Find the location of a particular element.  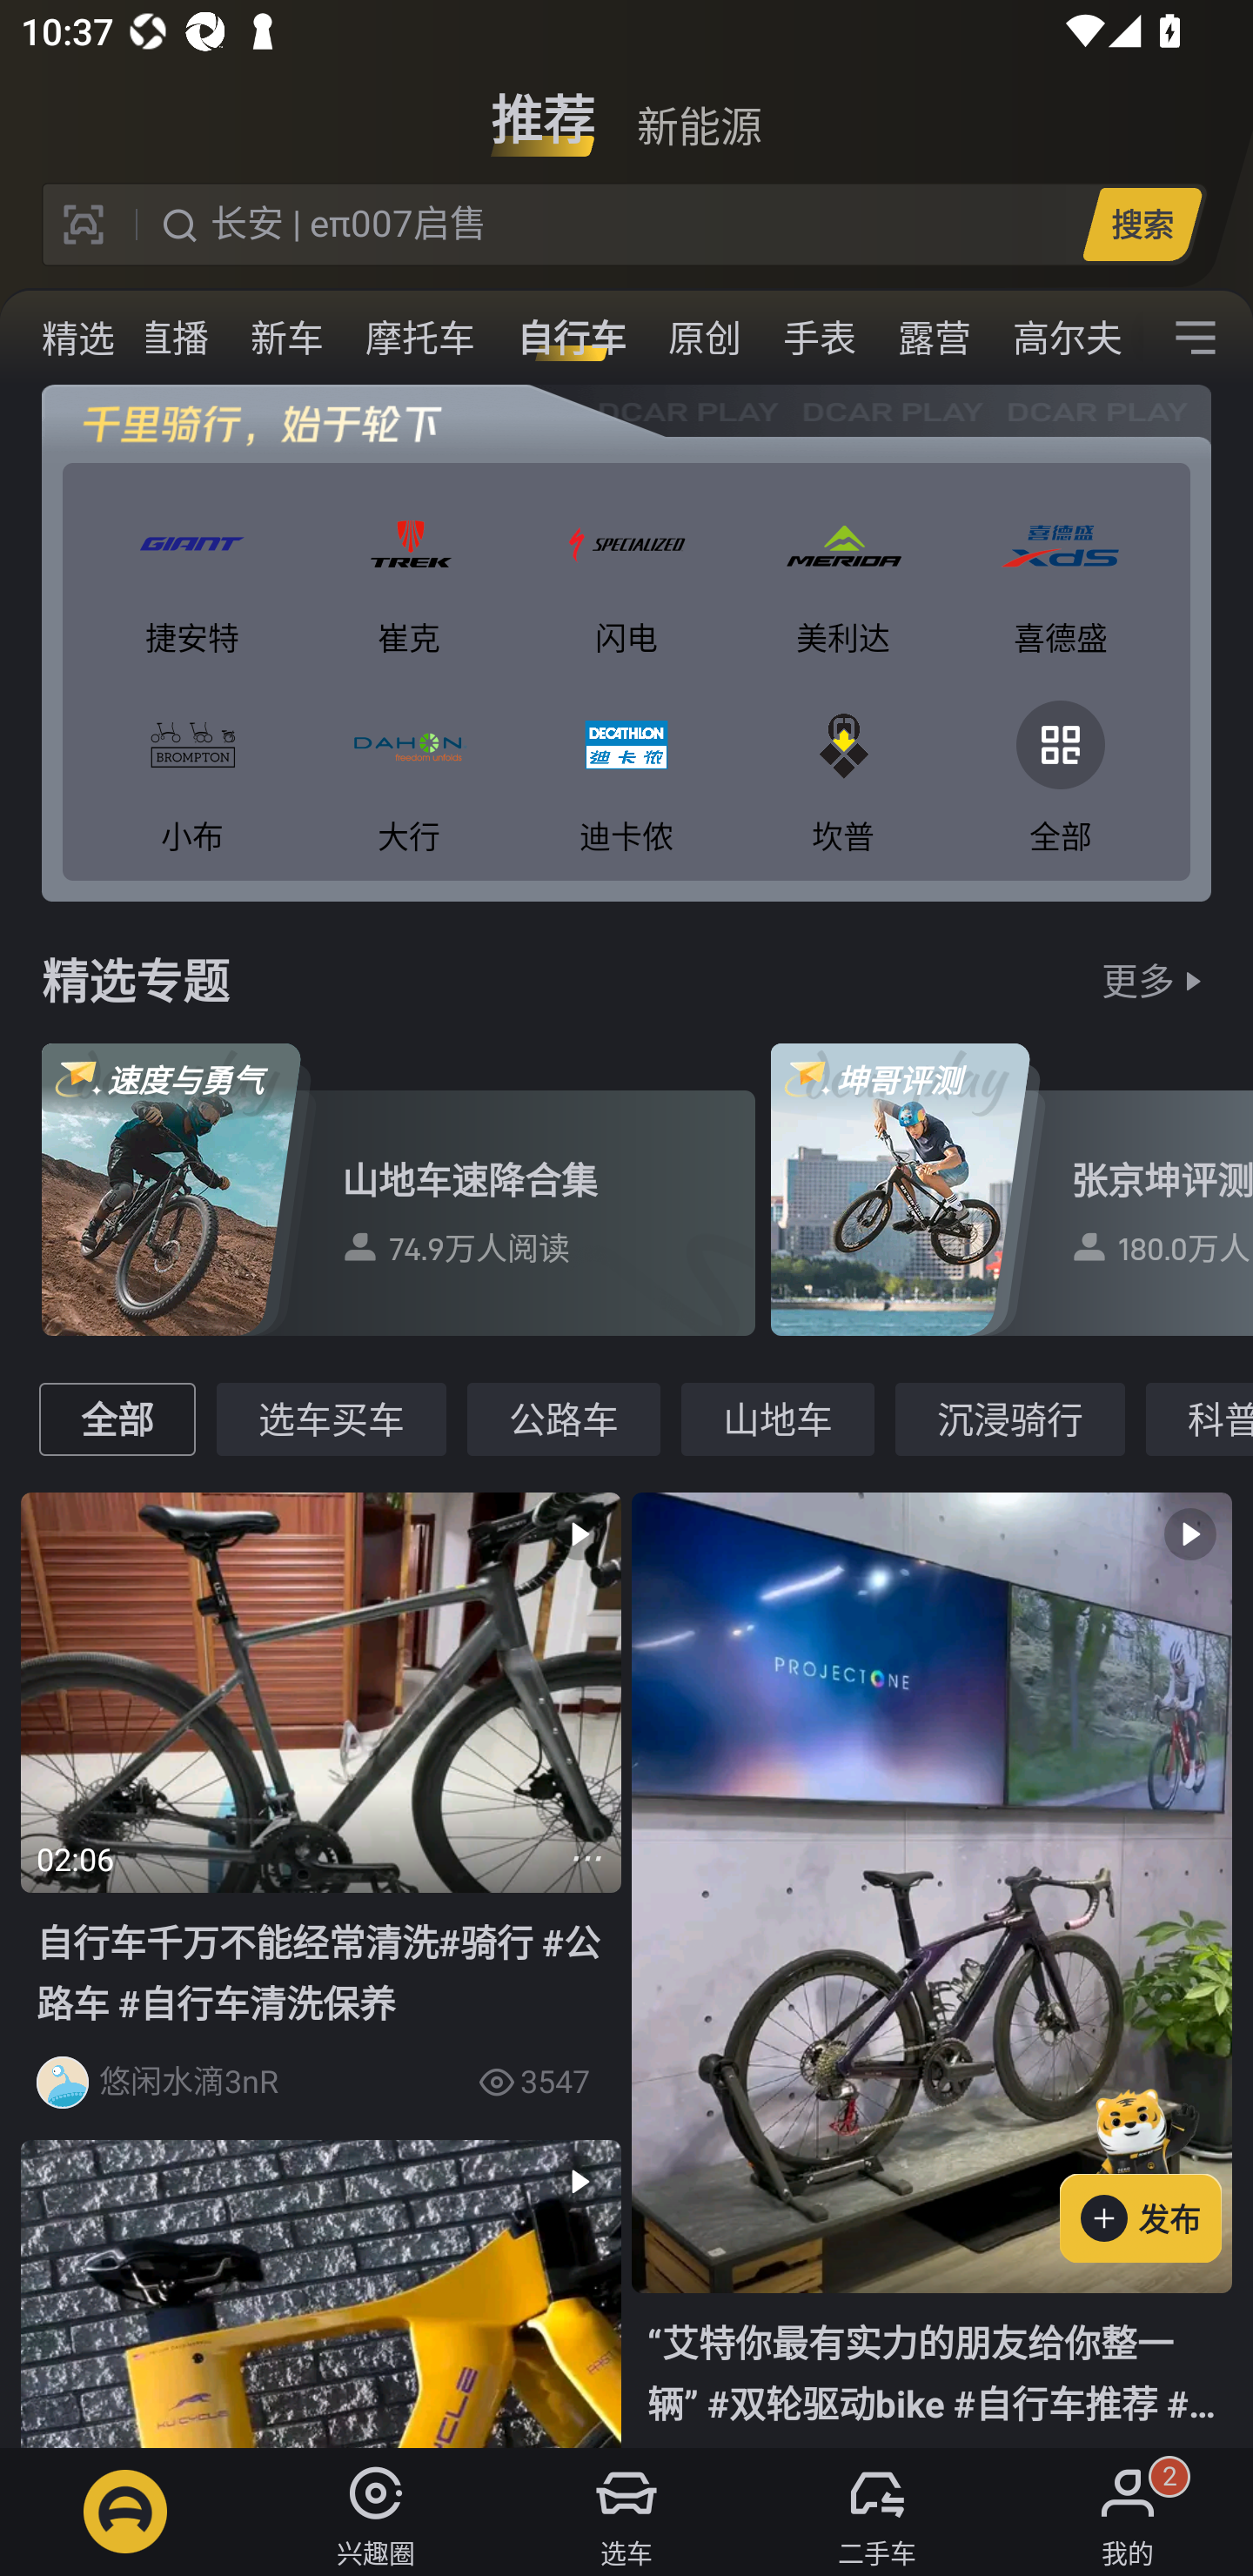

搜索 is located at coordinates (1142, 224).